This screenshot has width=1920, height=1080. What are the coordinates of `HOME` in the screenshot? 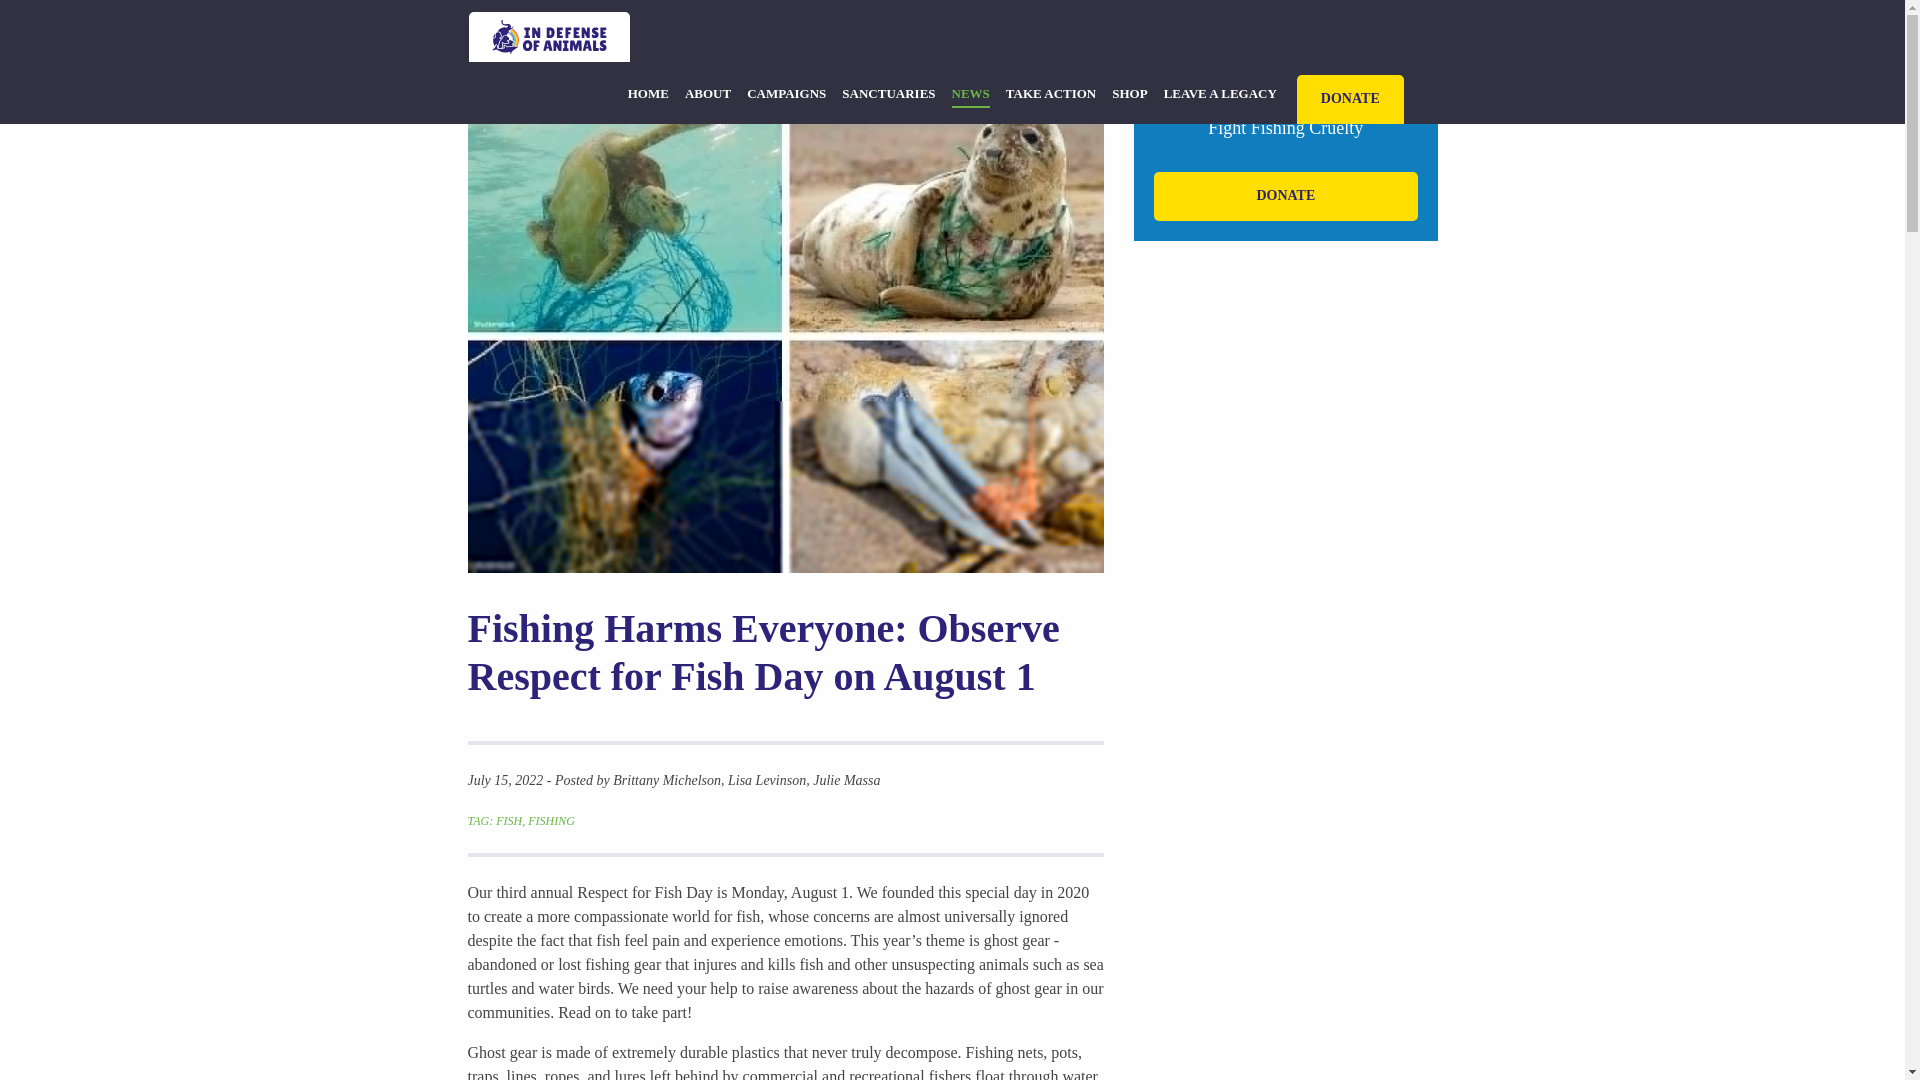 It's located at (648, 90).